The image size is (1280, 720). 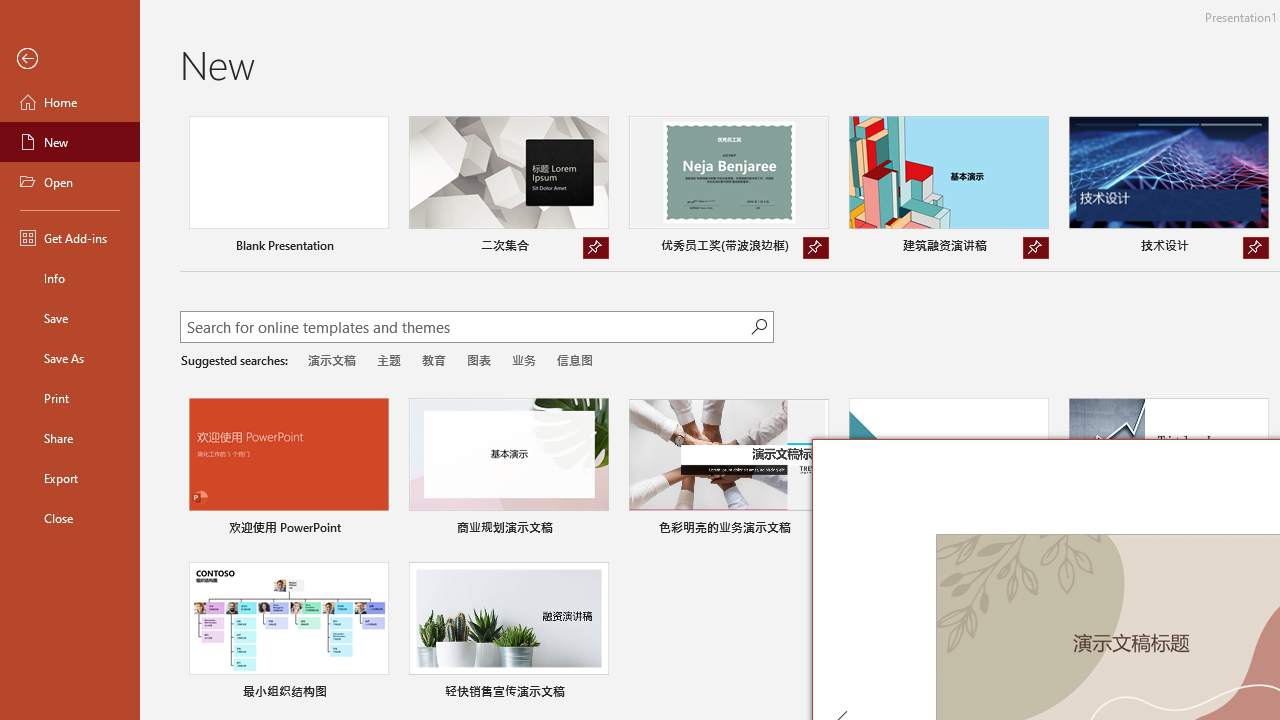 I want to click on Start searching, so click(x=758, y=326).